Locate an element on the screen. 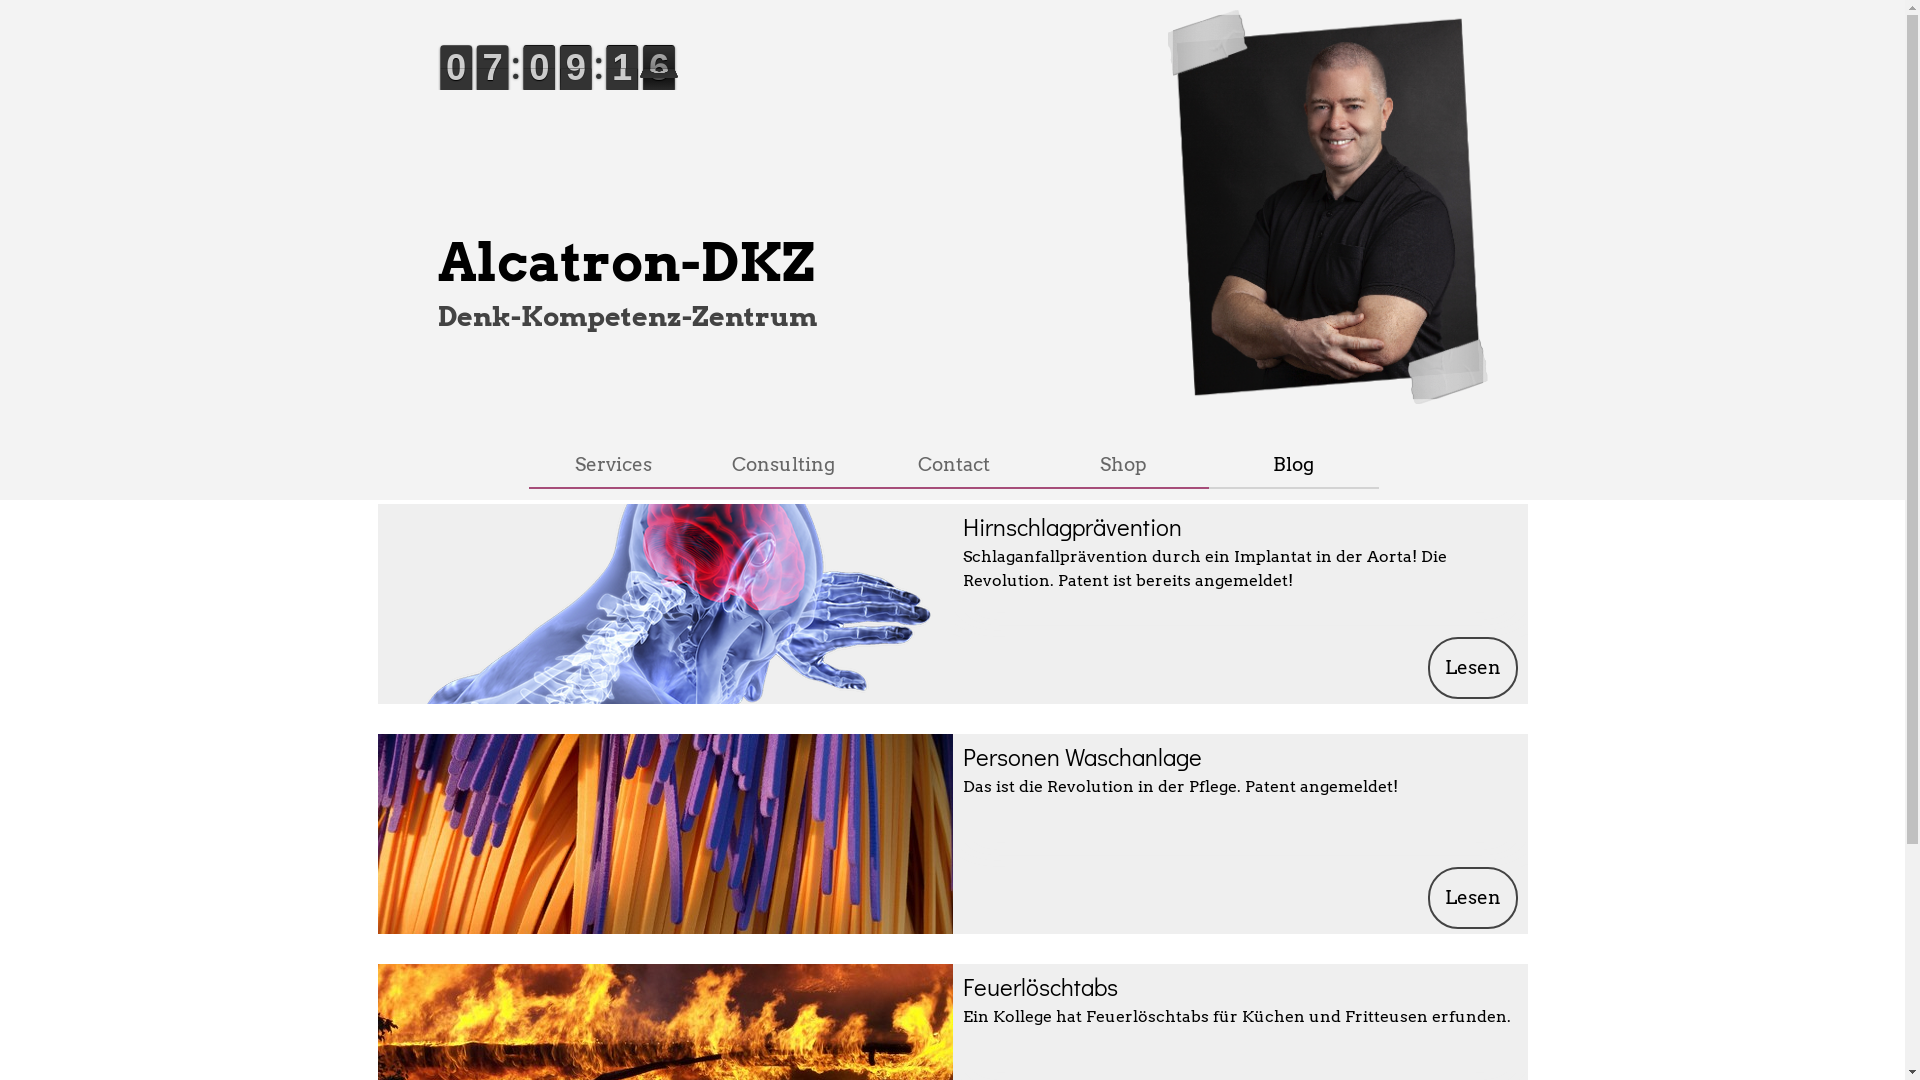 The height and width of the screenshot is (1080, 1920). Personen Waschanlage is located at coordinates (1082, 756).